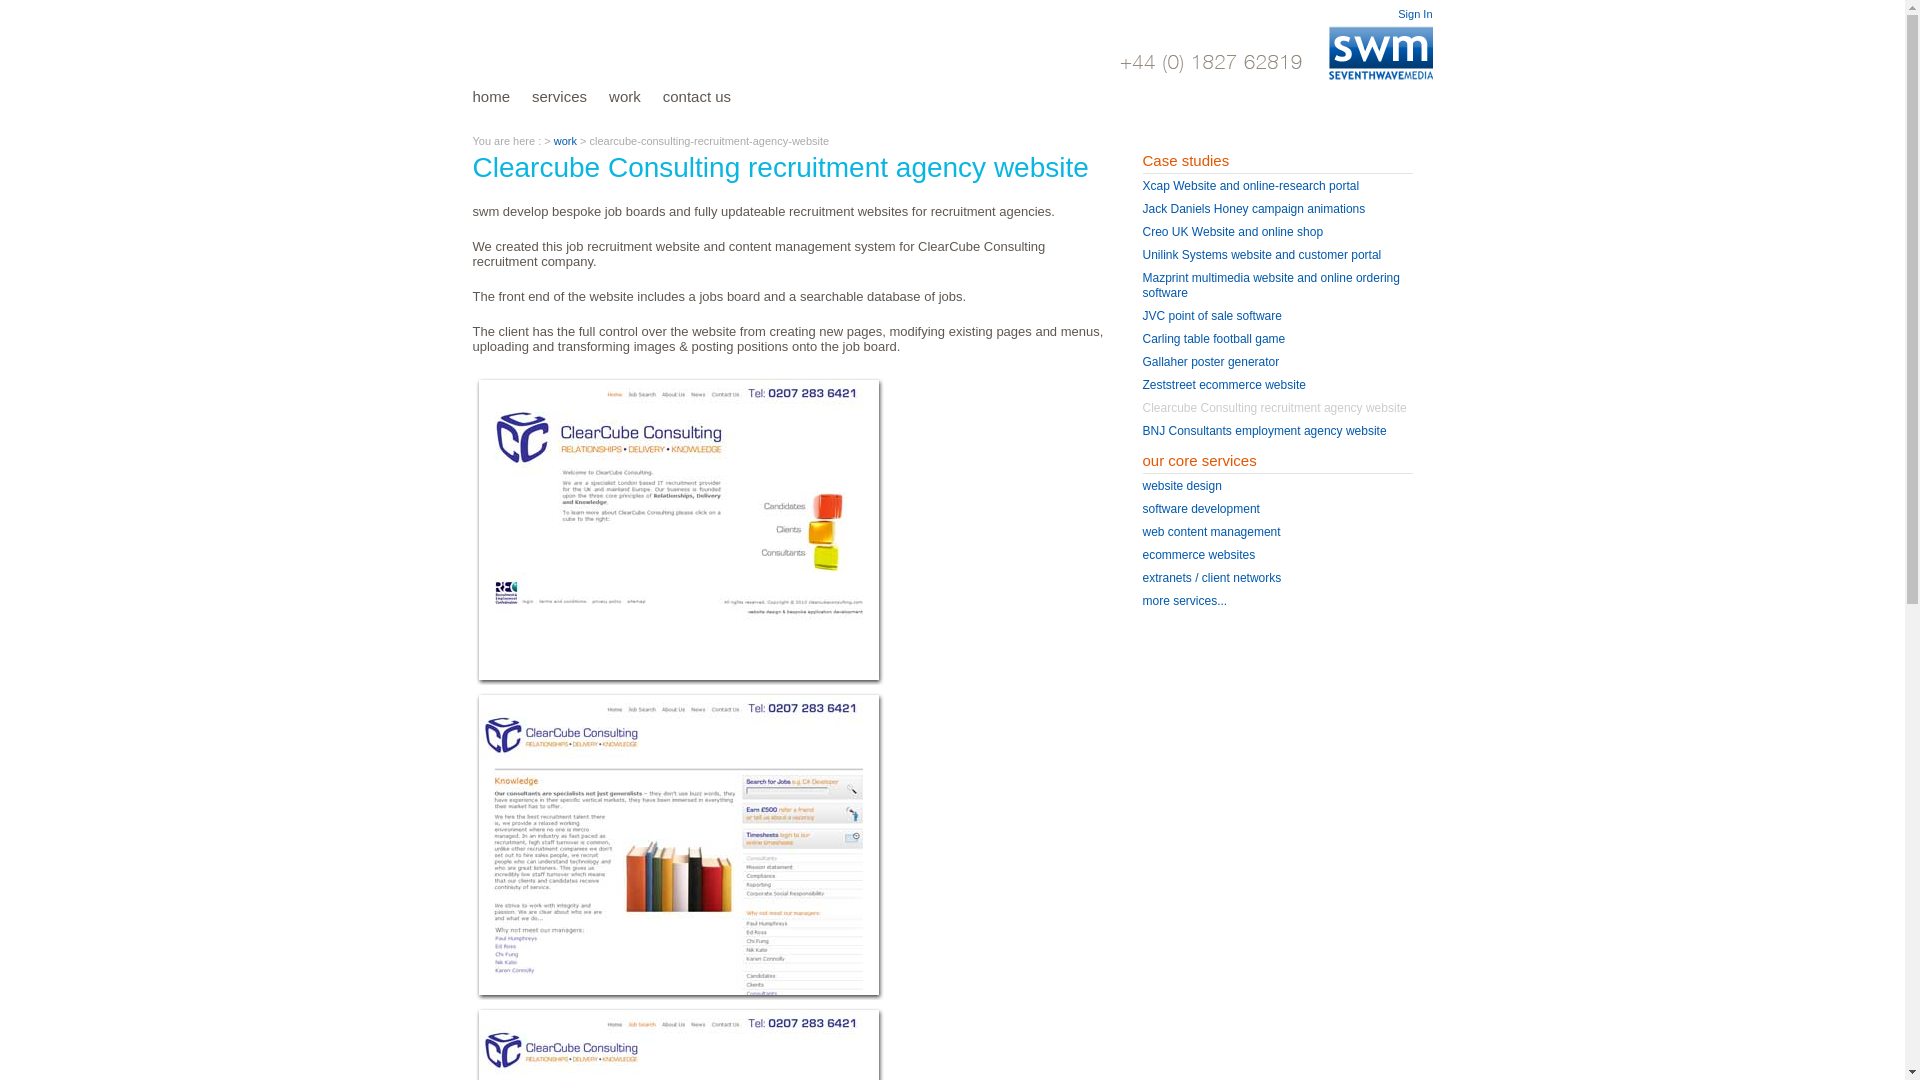 Image resolution: width=1920 pixels, height=1080 pixels. Describe the element at coordinates (1250, 186) in the screenshot. I see `Xcap Website and online-research portal` at that location.